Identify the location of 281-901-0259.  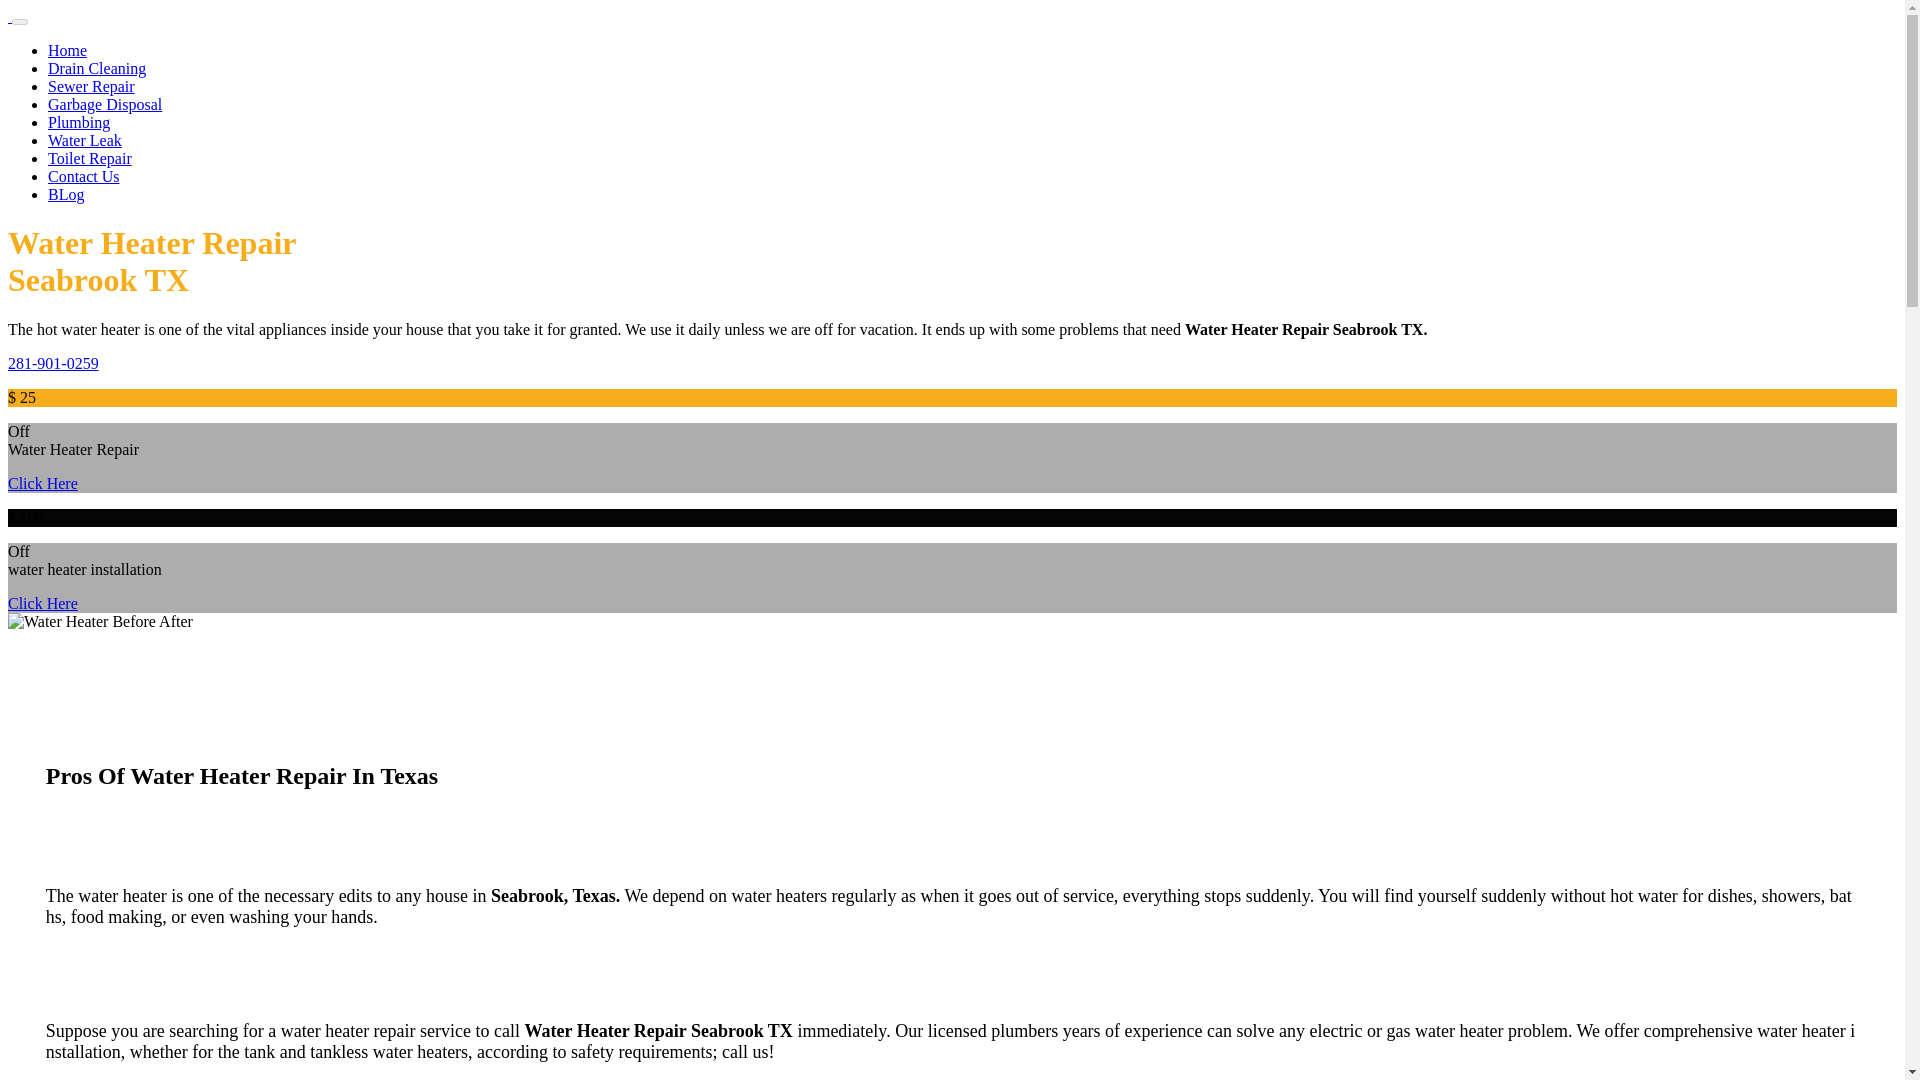
(53, 363).